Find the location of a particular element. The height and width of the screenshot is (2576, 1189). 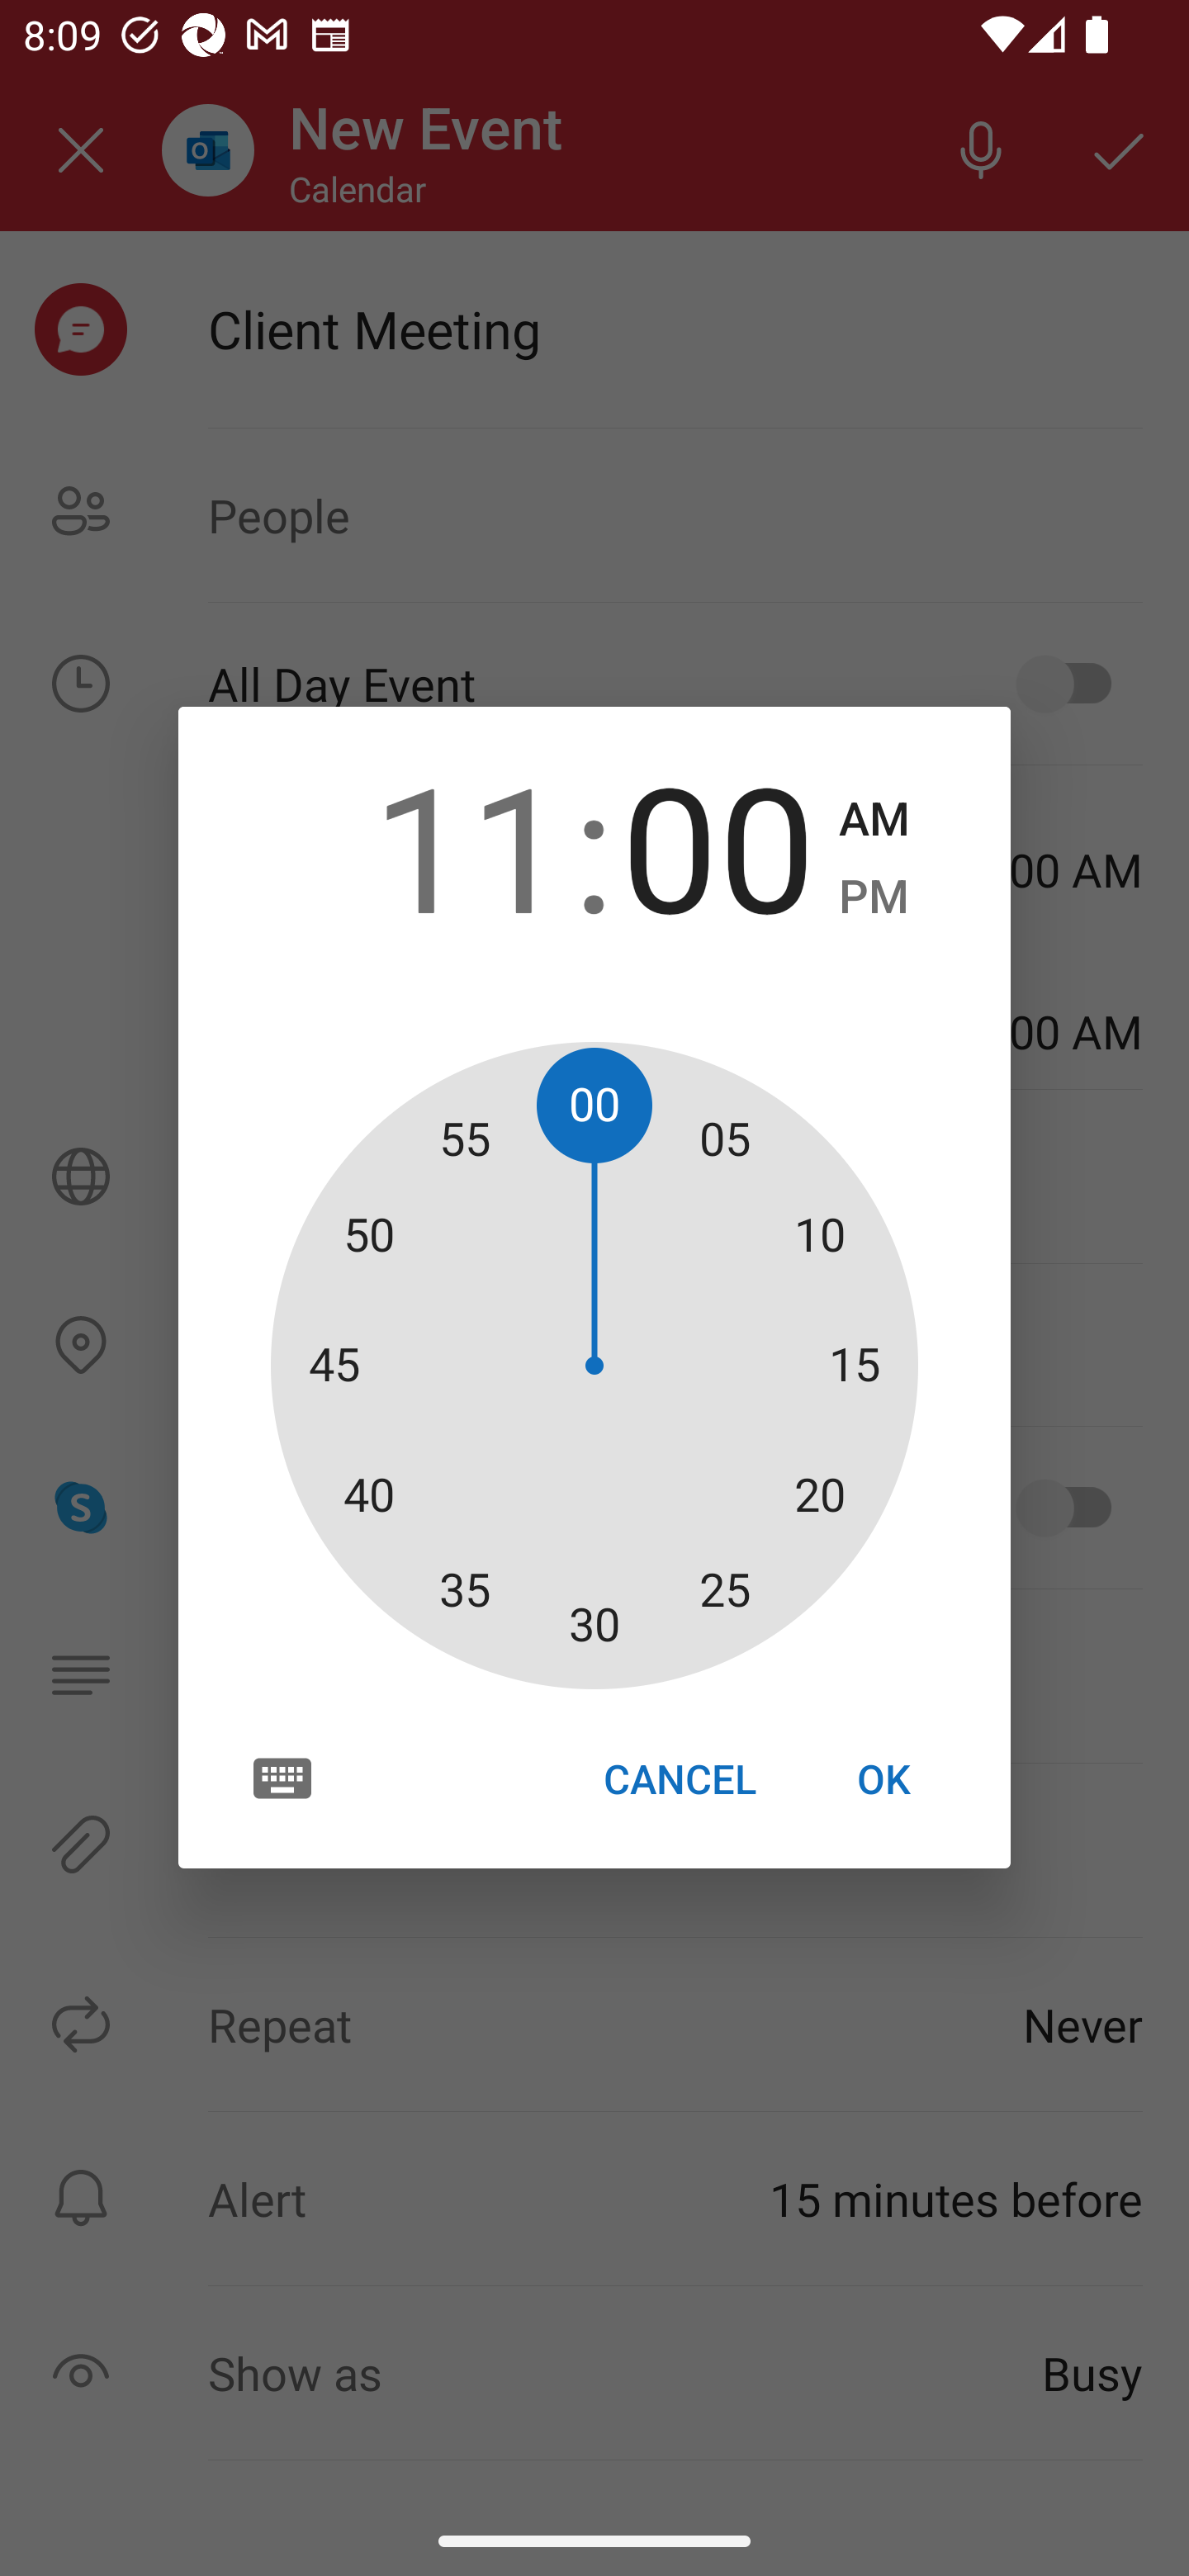

CANCEL is located at coordinates (679, 1778).